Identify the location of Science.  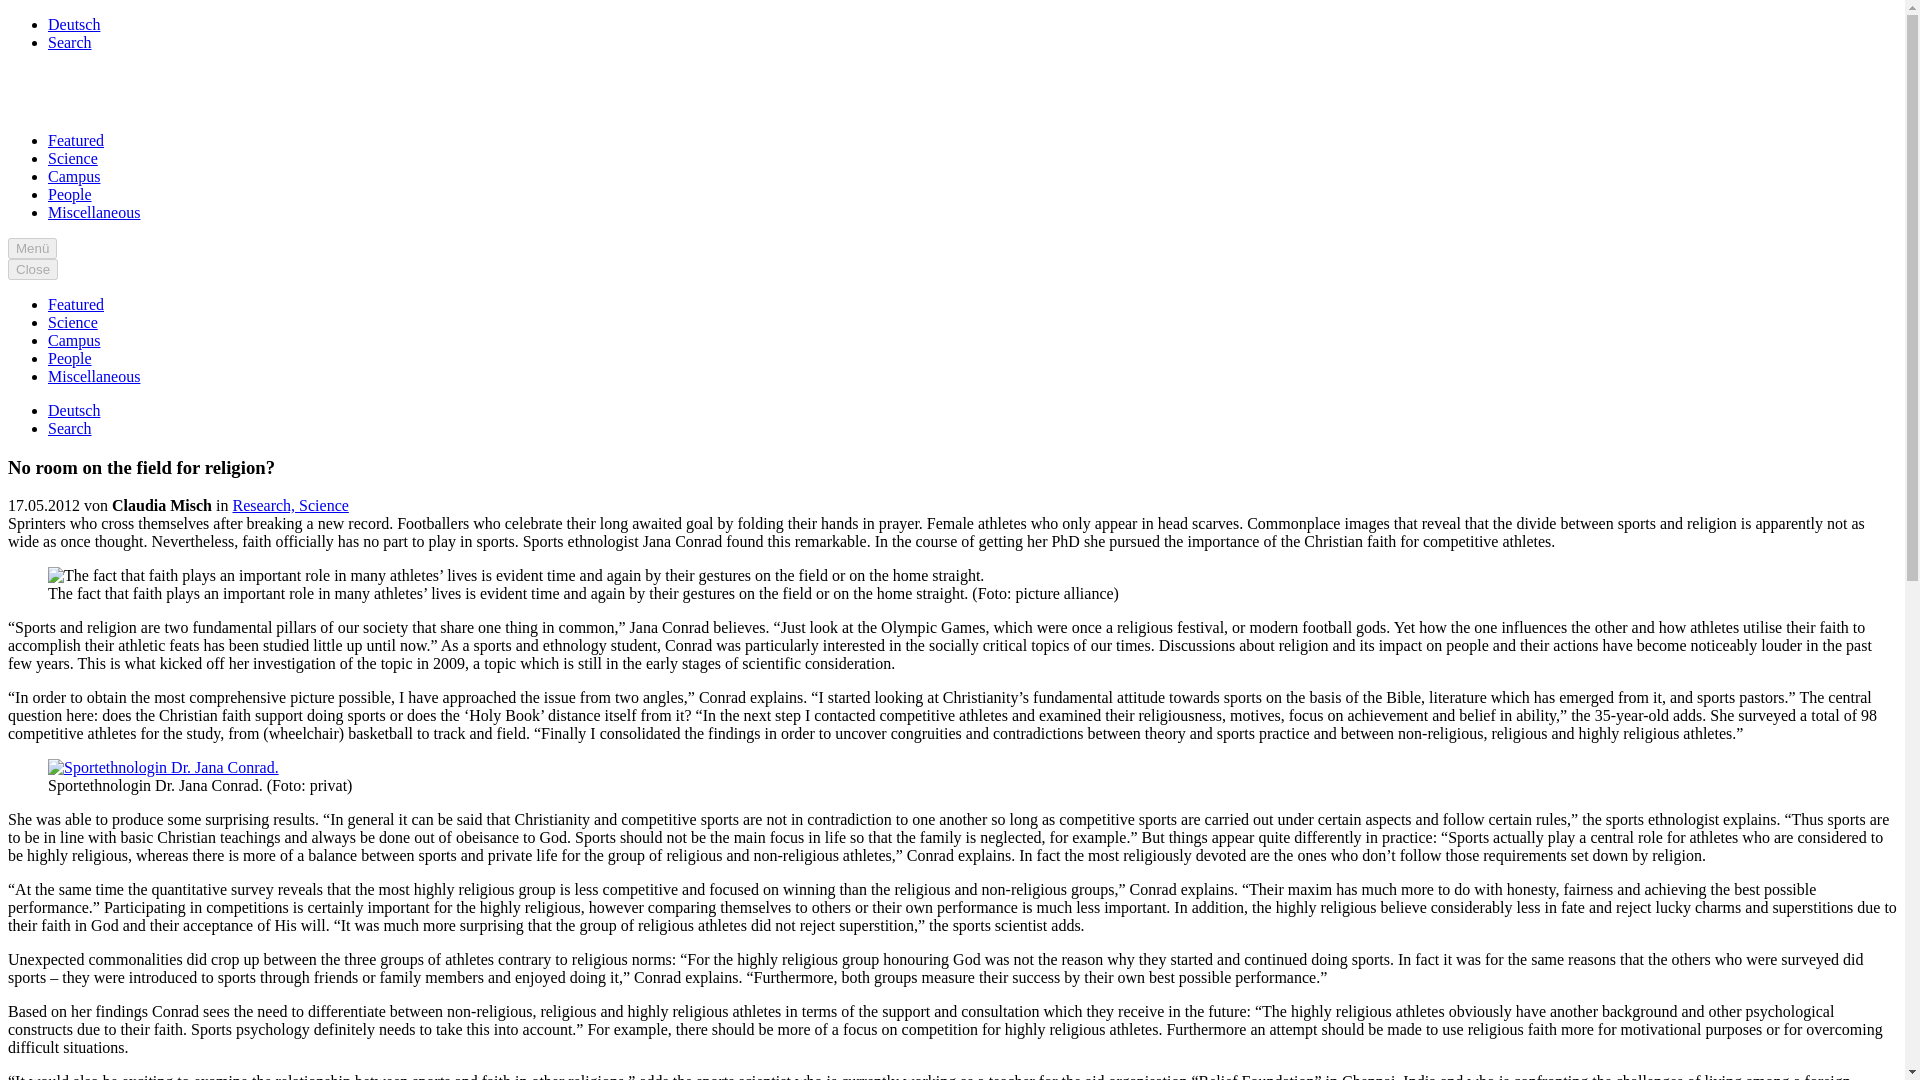
(324, 505).